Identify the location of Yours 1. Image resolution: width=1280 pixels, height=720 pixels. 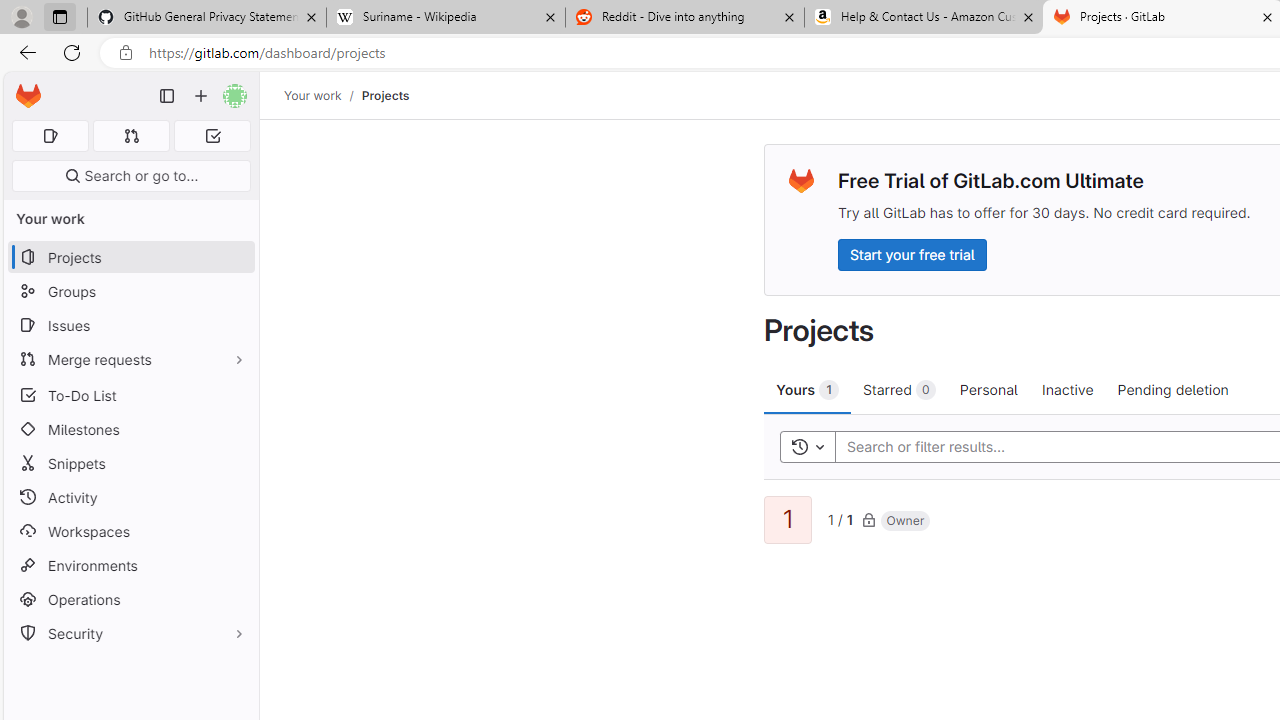
(808, 389).